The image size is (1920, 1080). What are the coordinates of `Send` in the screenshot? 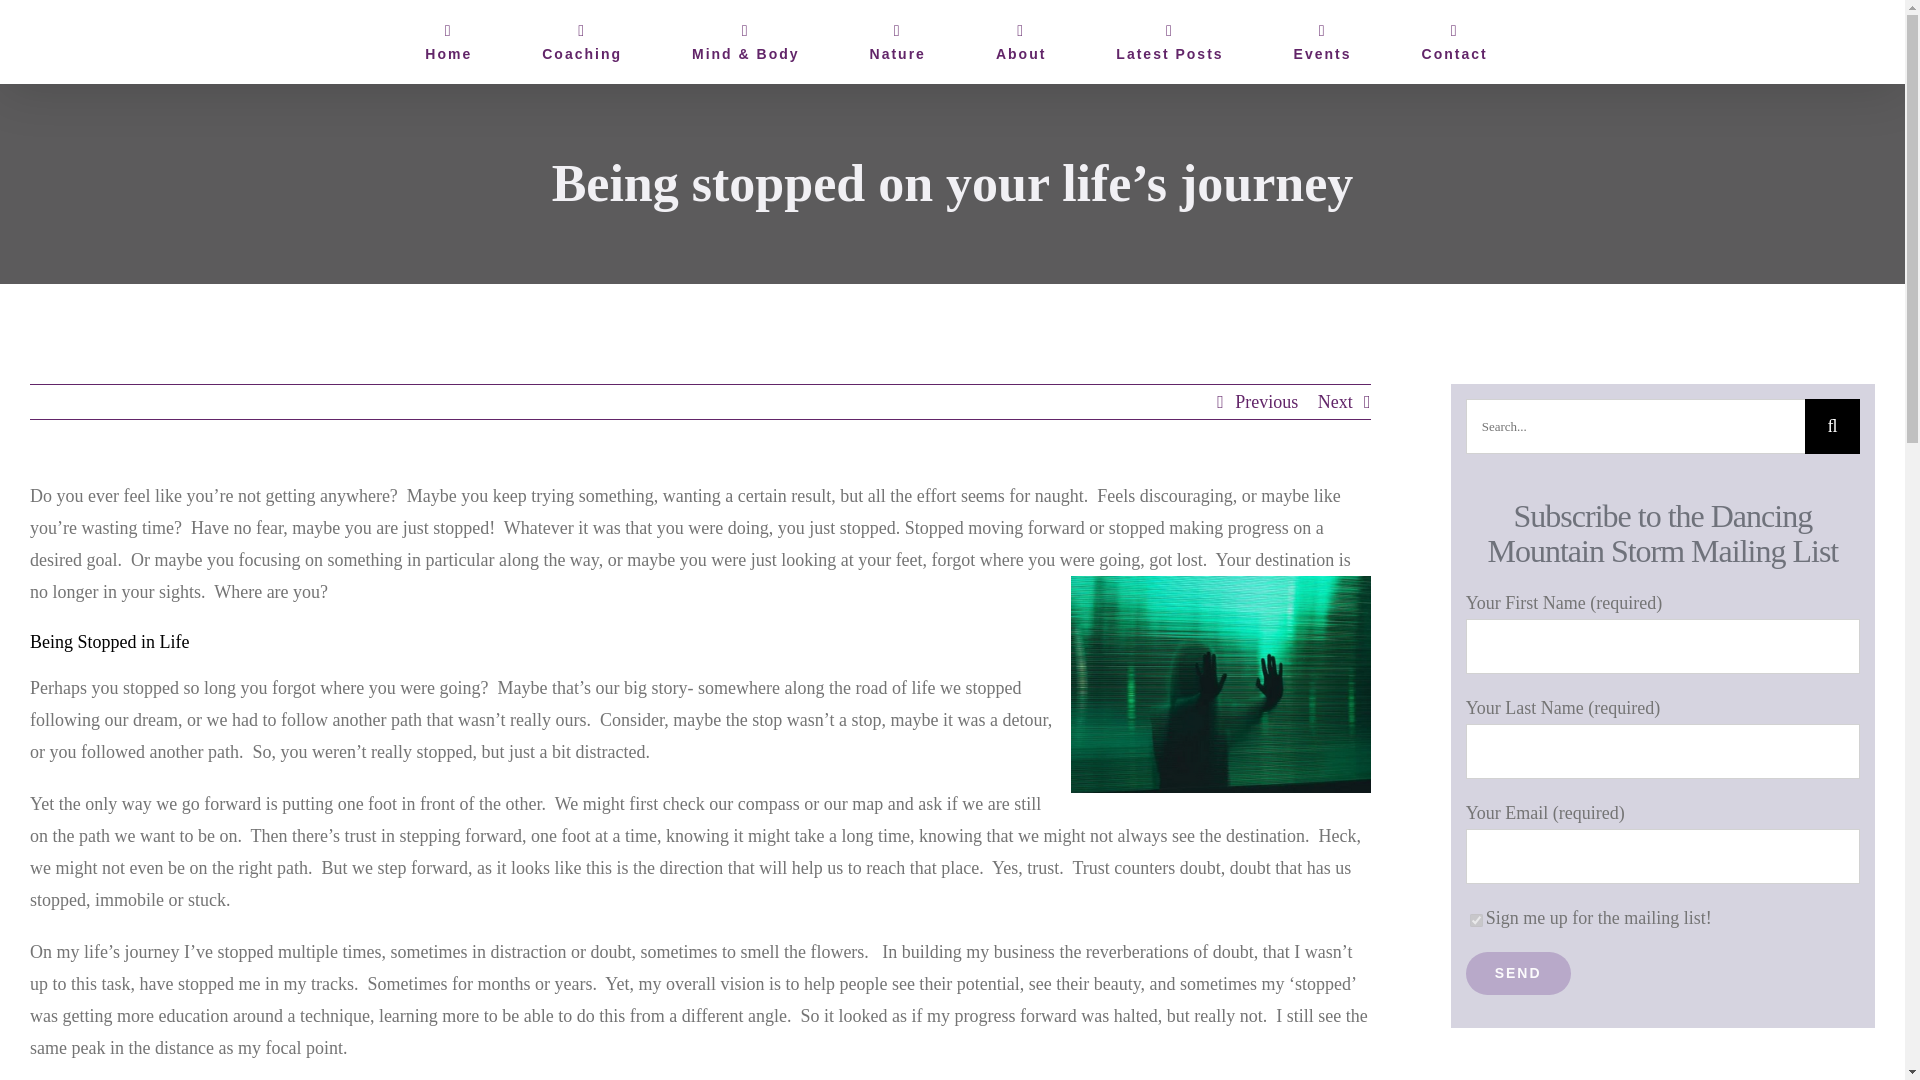 It's located at (1518, 972).